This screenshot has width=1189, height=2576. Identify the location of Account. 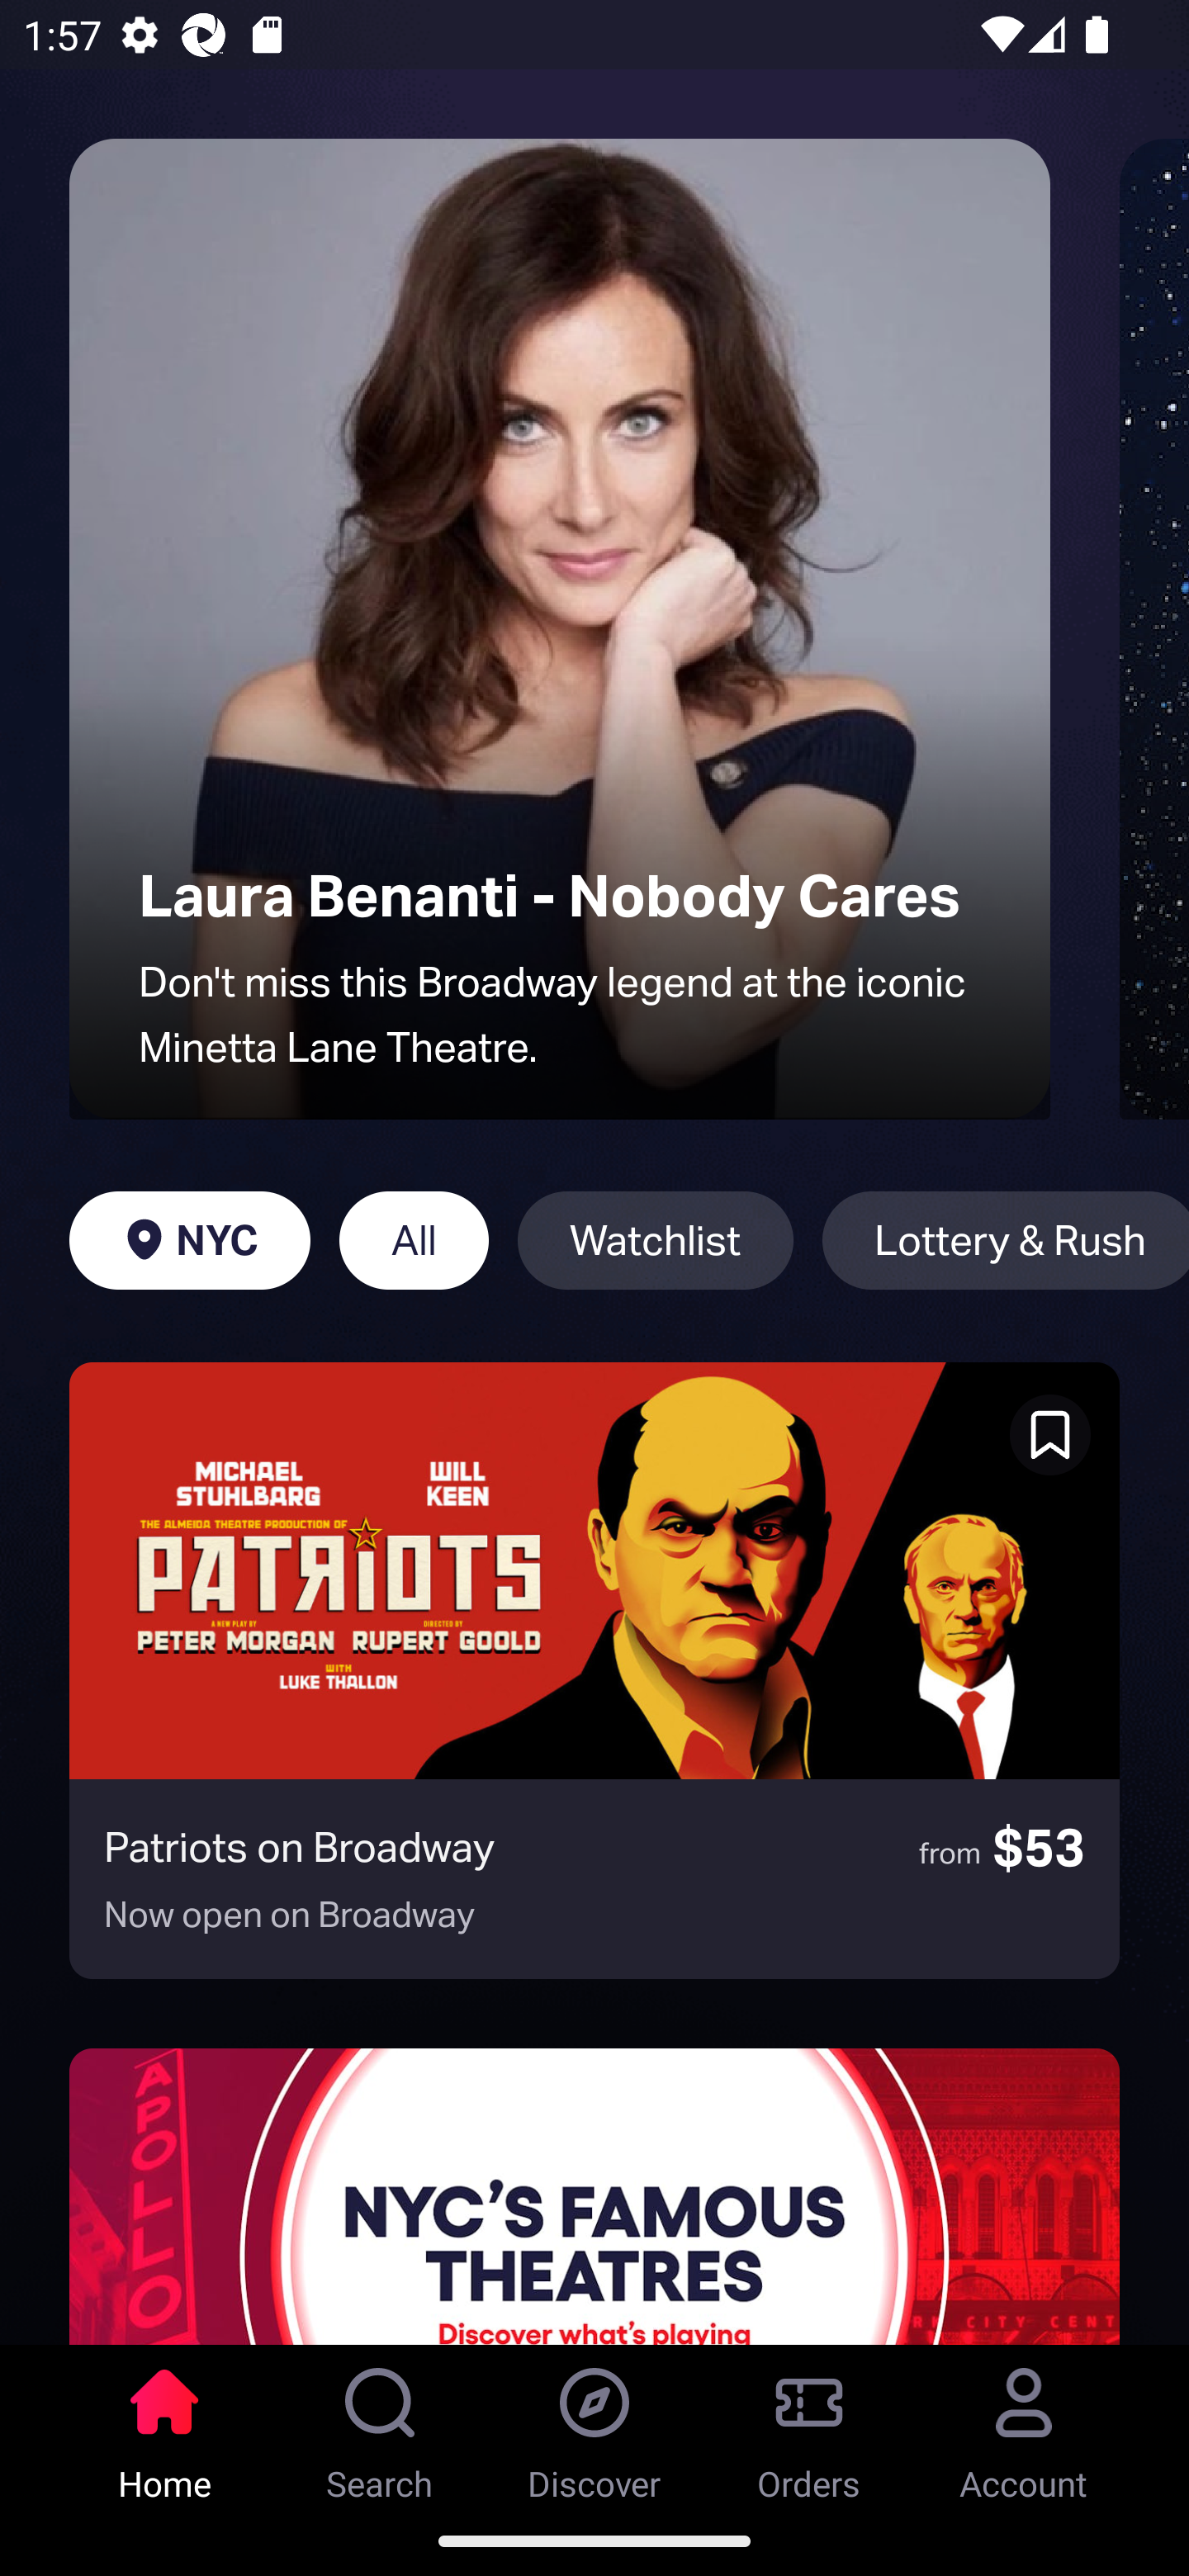
(1024, 2425).